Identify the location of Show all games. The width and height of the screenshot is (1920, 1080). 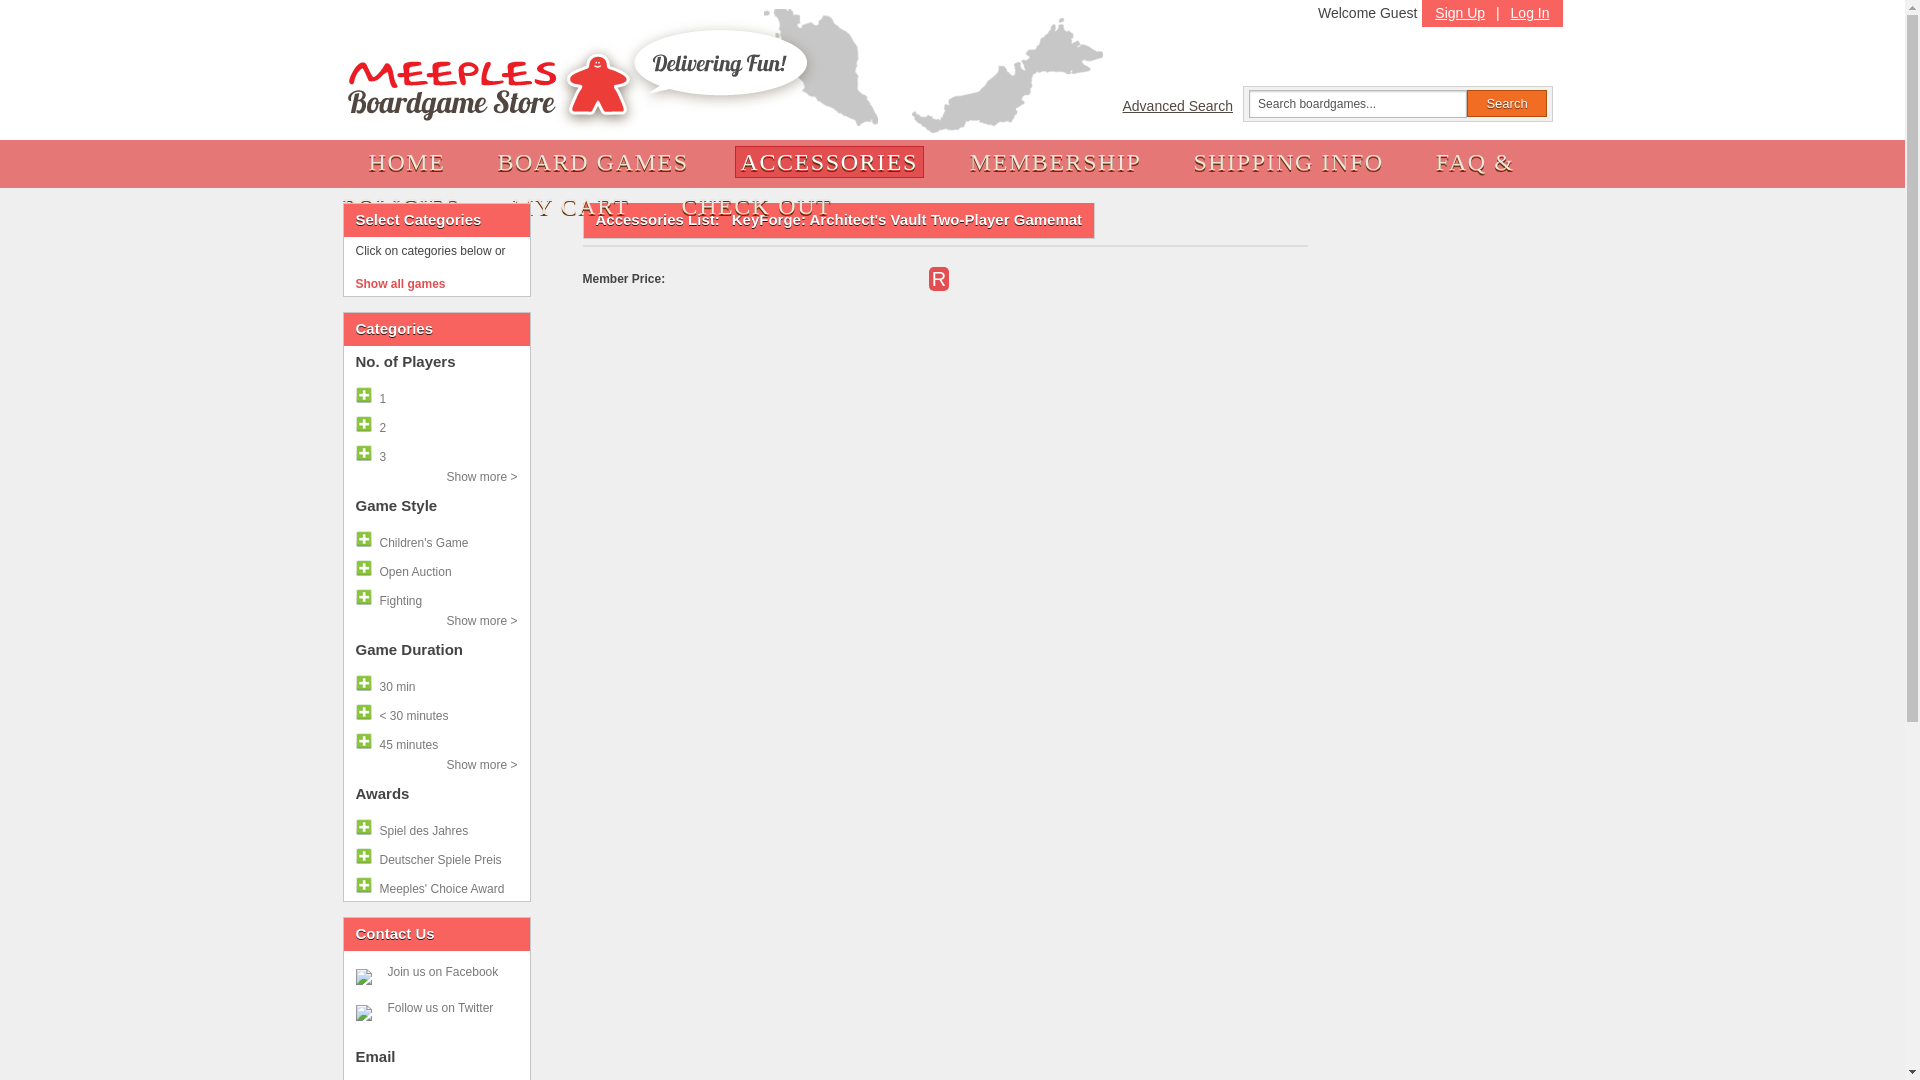
(436, 284).